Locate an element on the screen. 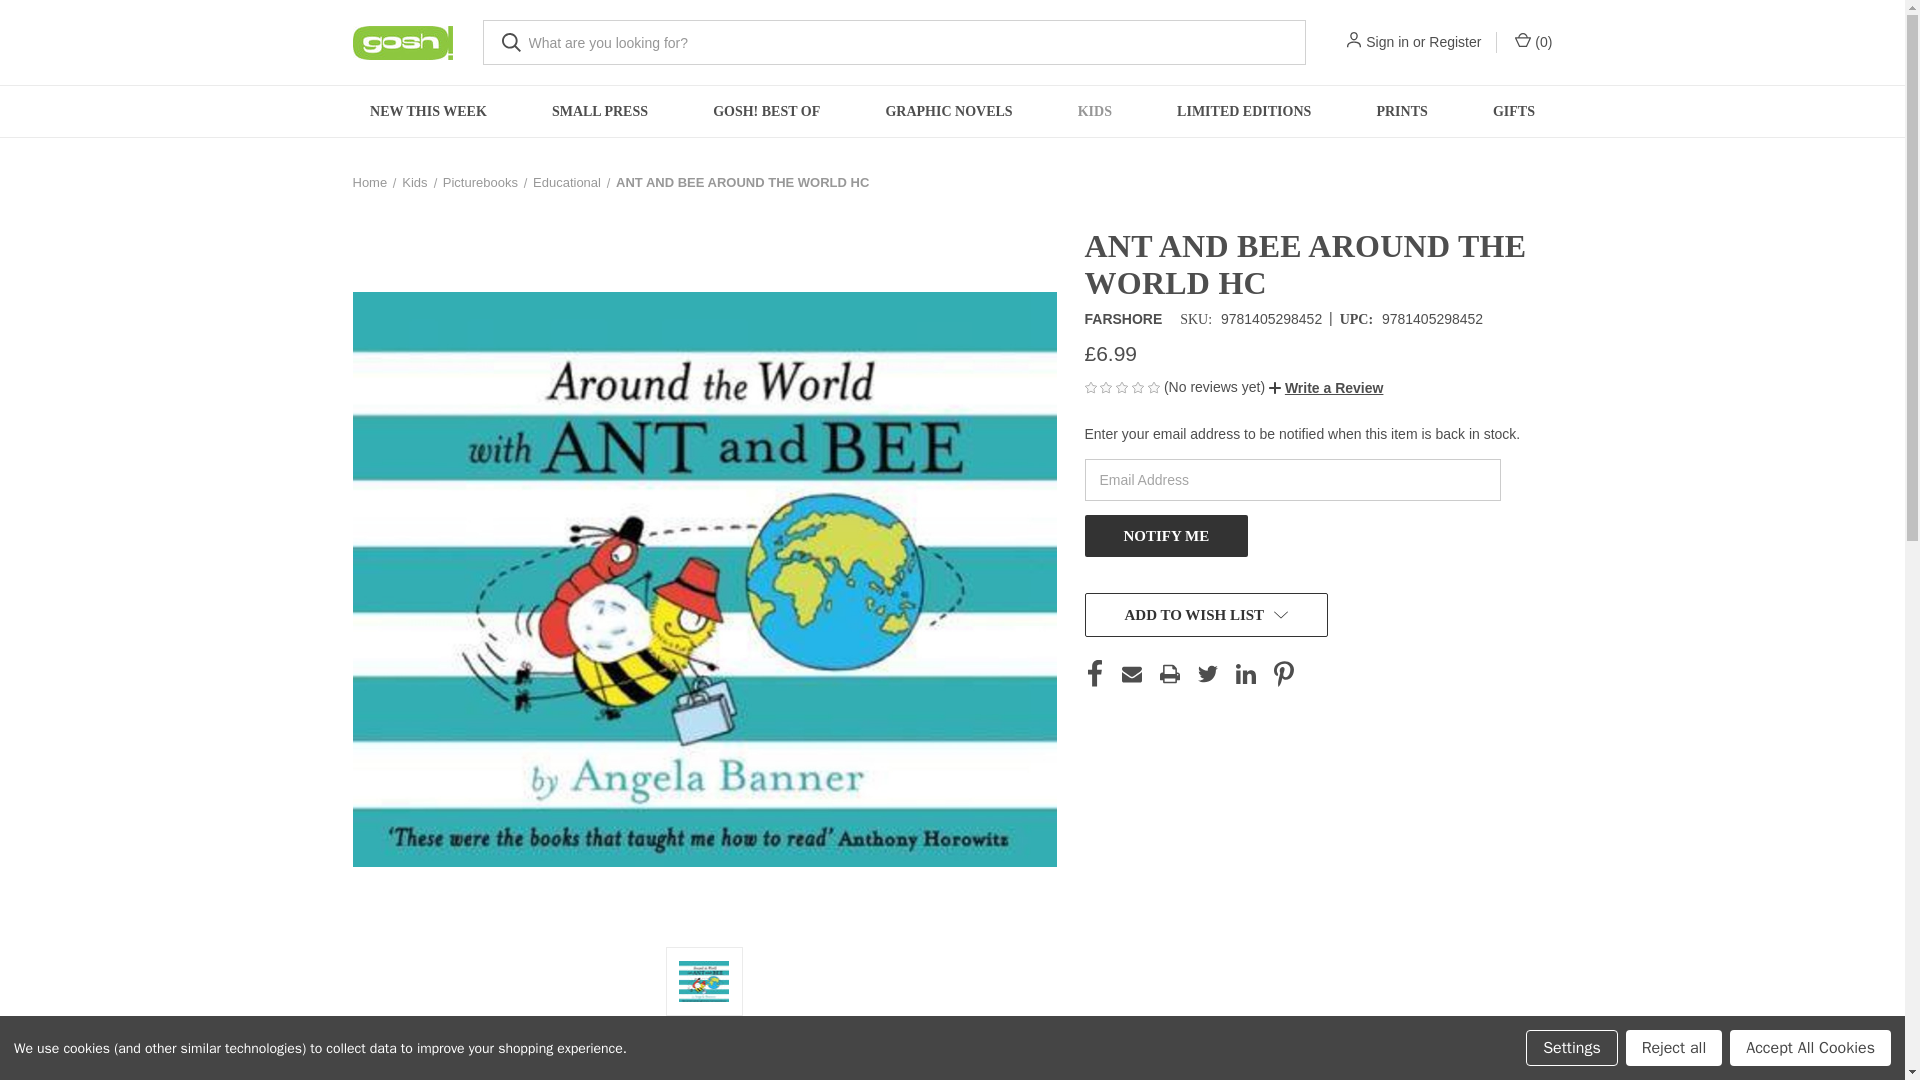 The width and height of the screenshot is (1920, 1080). Gosh! Comics is located at coordinates (401, 42).